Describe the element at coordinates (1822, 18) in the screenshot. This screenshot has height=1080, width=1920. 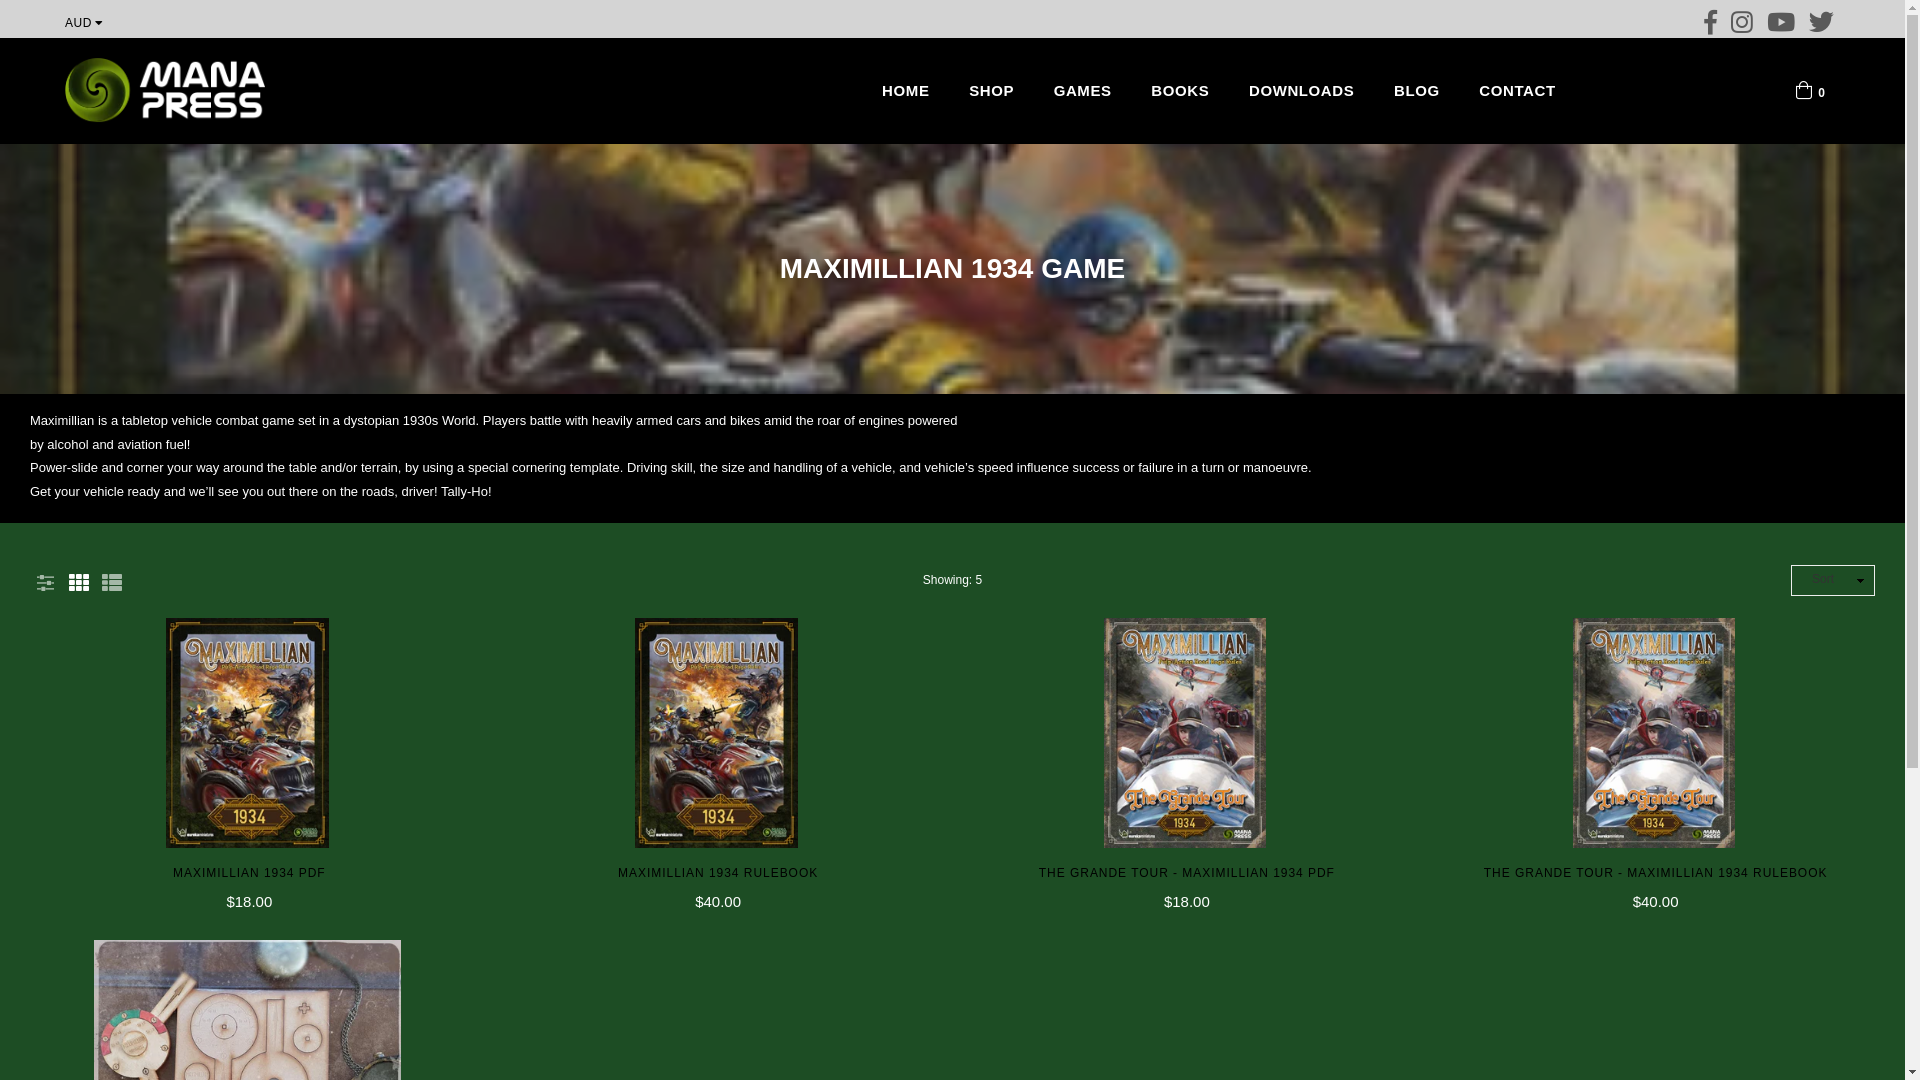
I see `Twitter` at that location.